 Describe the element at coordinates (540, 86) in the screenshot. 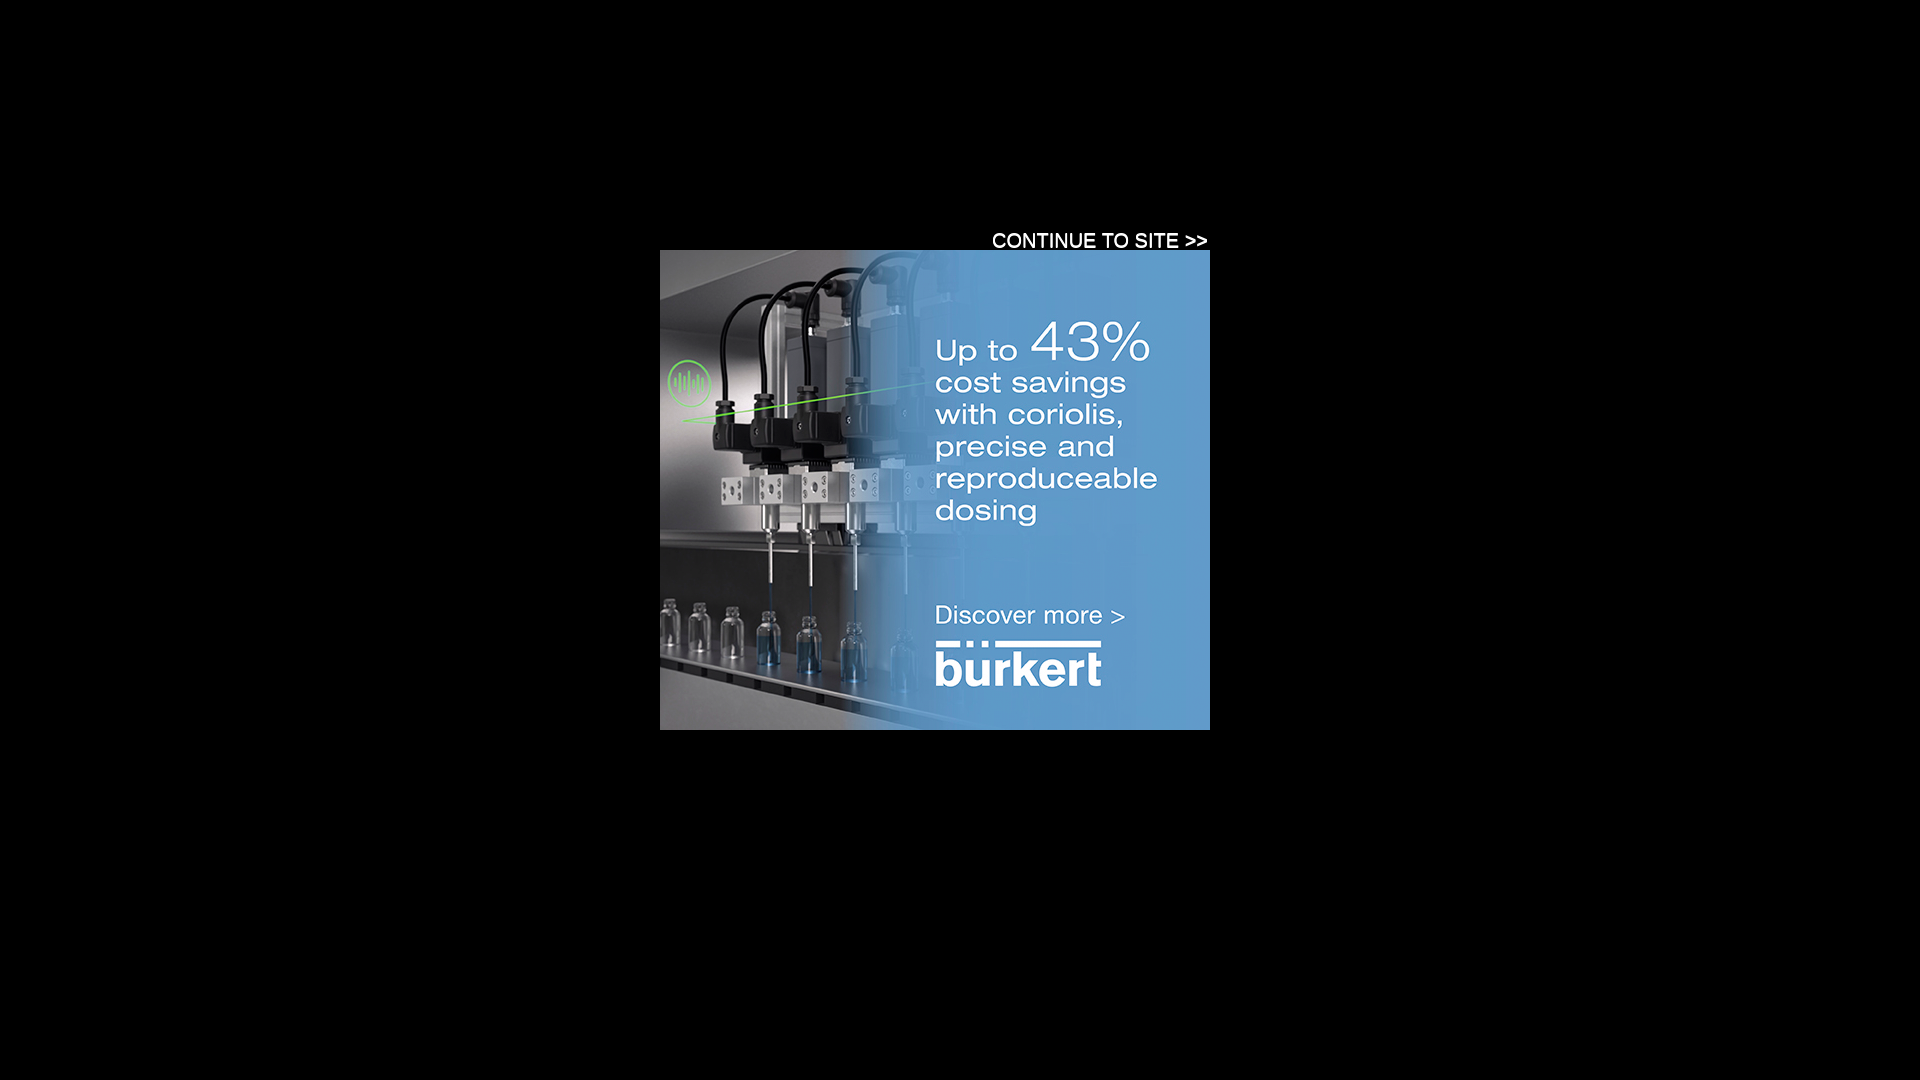

I see `LabOnline` at that location.